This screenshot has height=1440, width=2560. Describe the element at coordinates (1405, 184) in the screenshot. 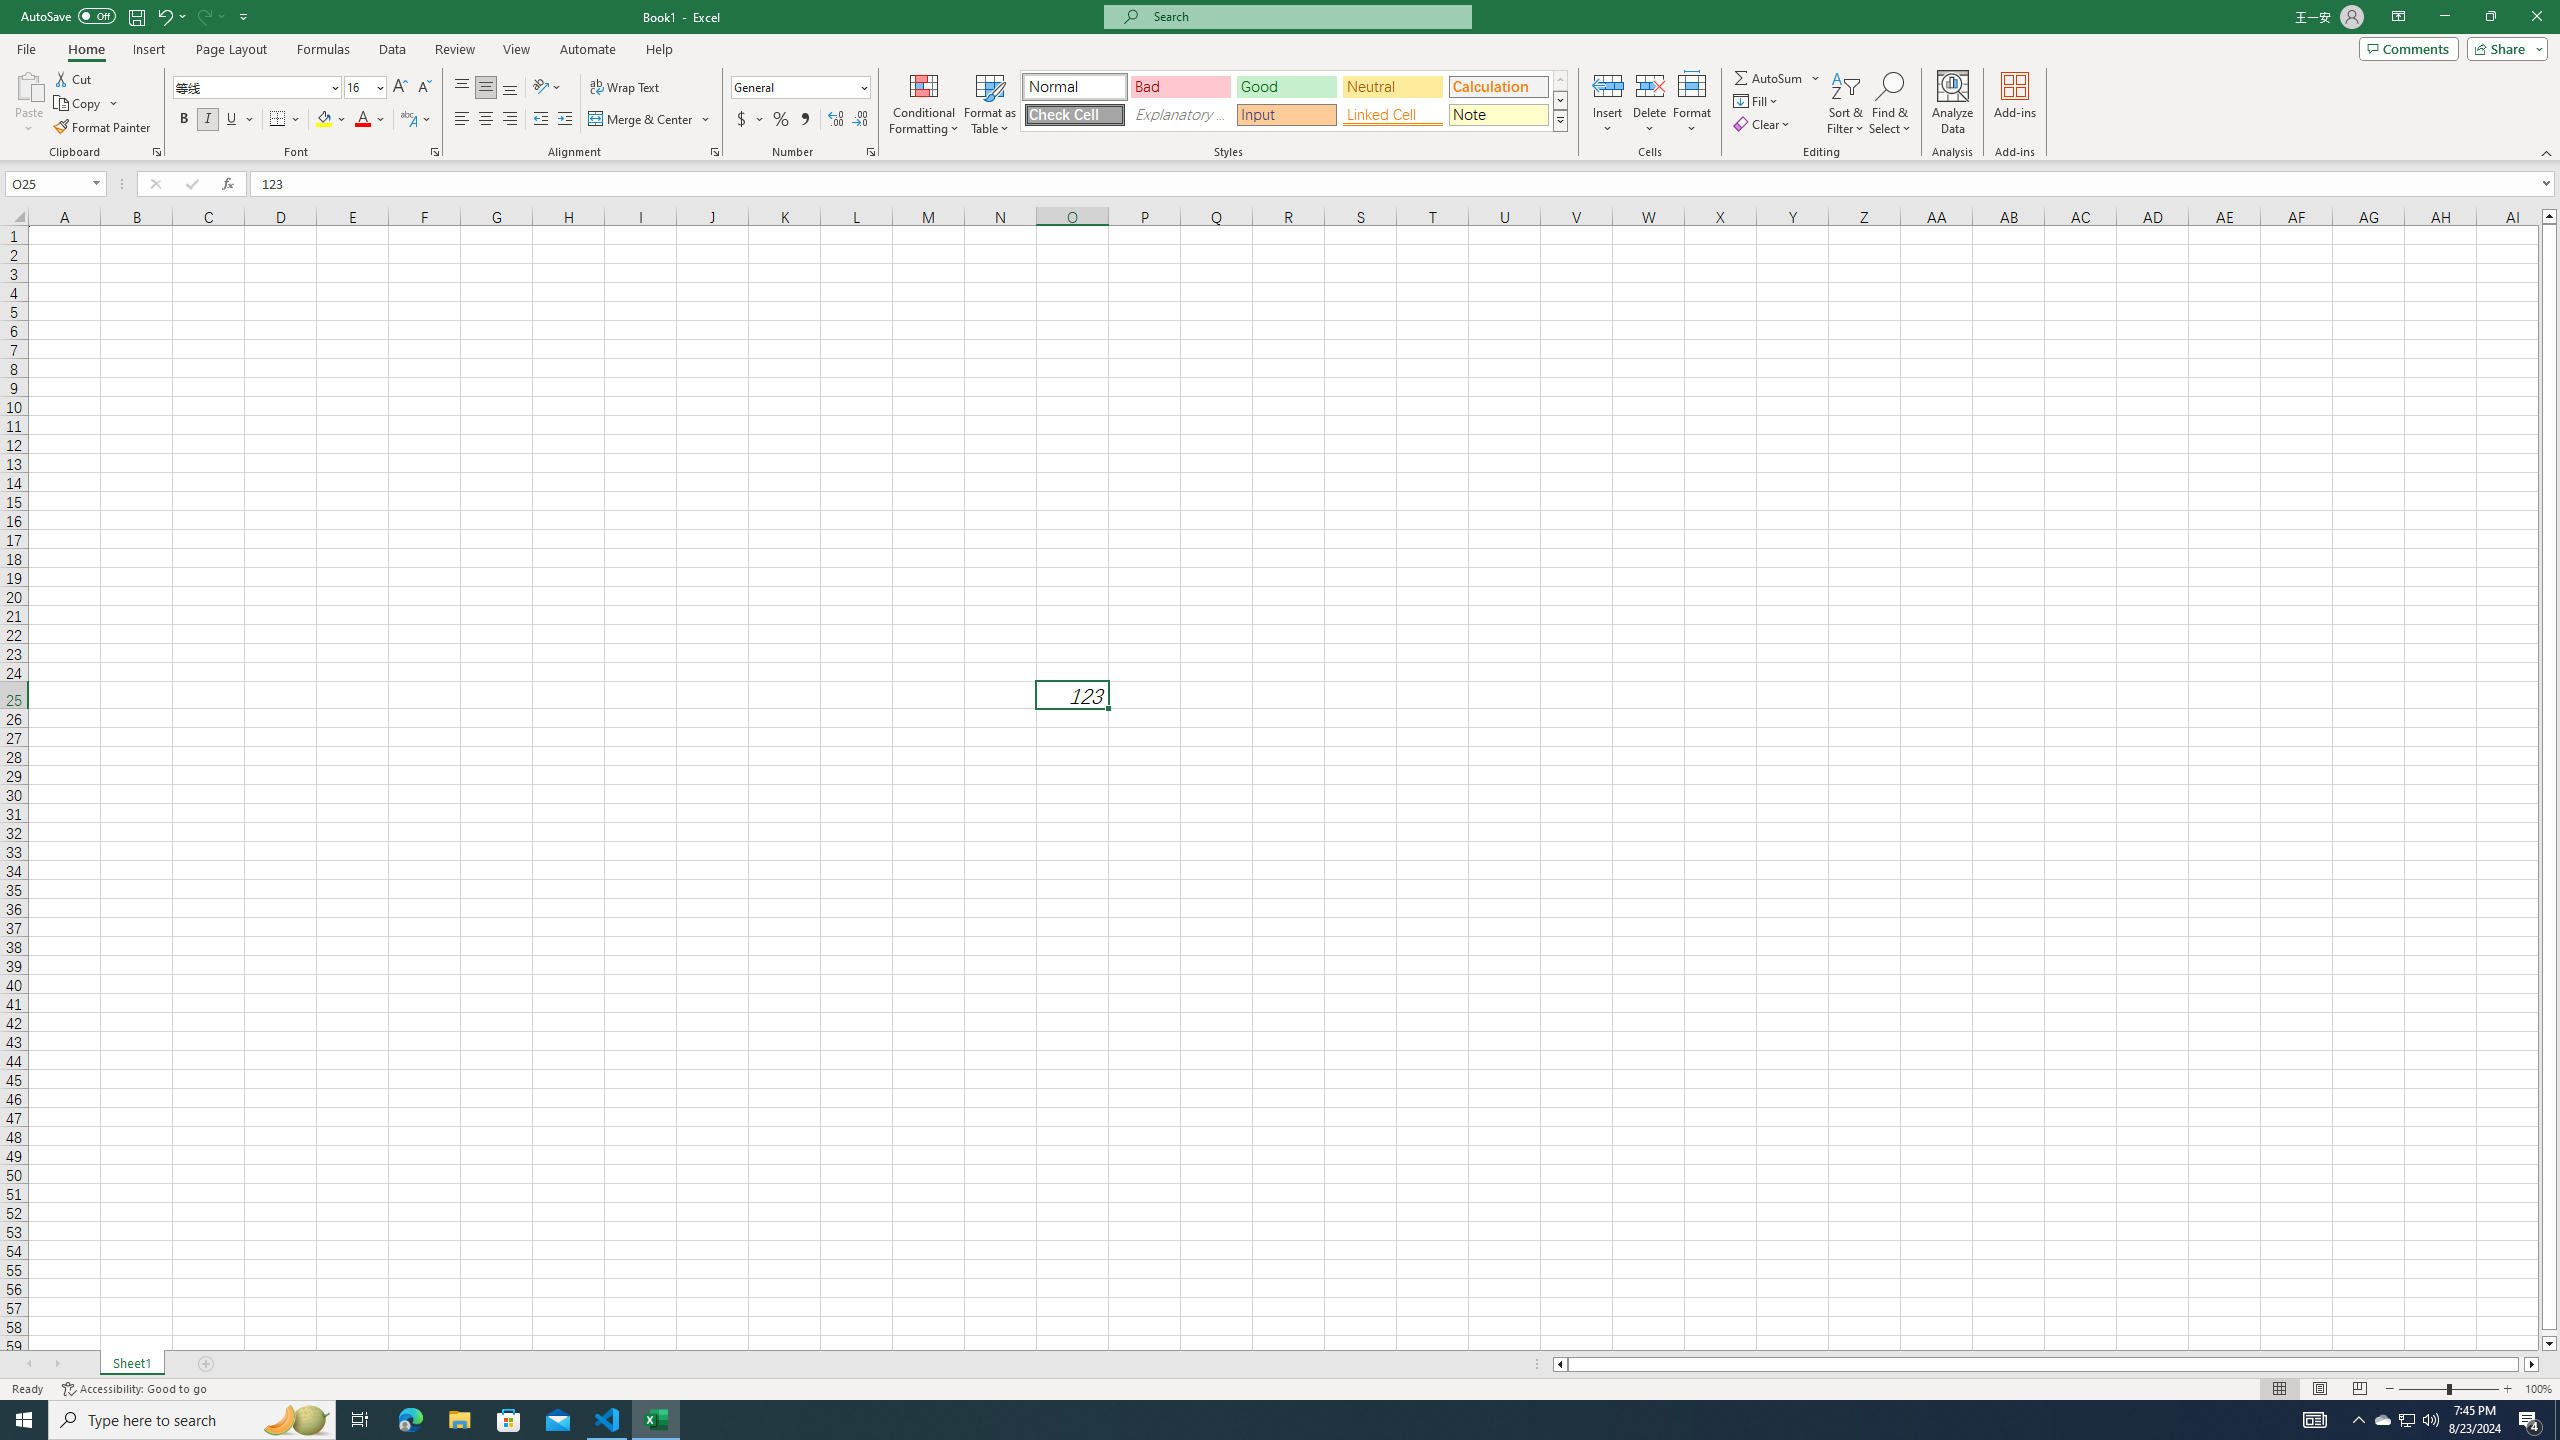

I see `Formula Bar` at that location.